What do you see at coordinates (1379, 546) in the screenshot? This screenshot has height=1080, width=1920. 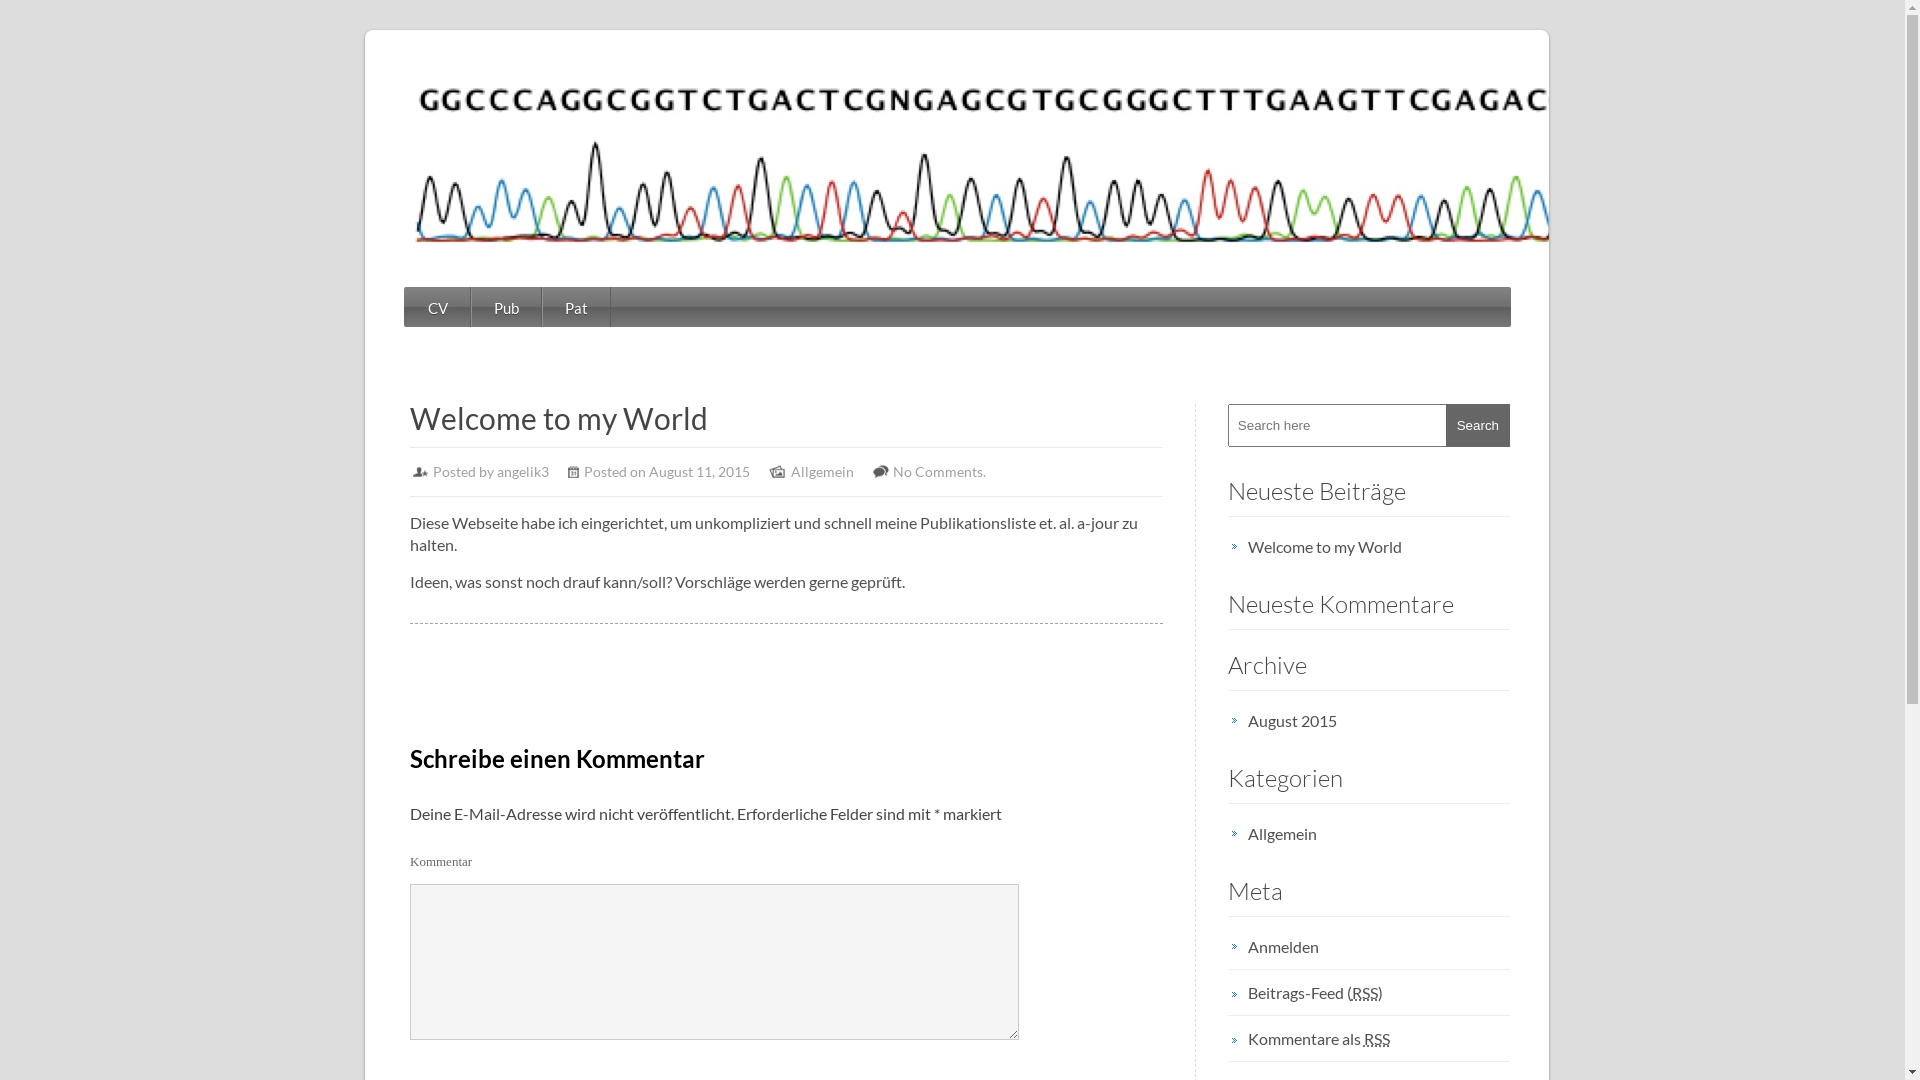 I see `Welcome to my World` at bounding box center [1379, 546].